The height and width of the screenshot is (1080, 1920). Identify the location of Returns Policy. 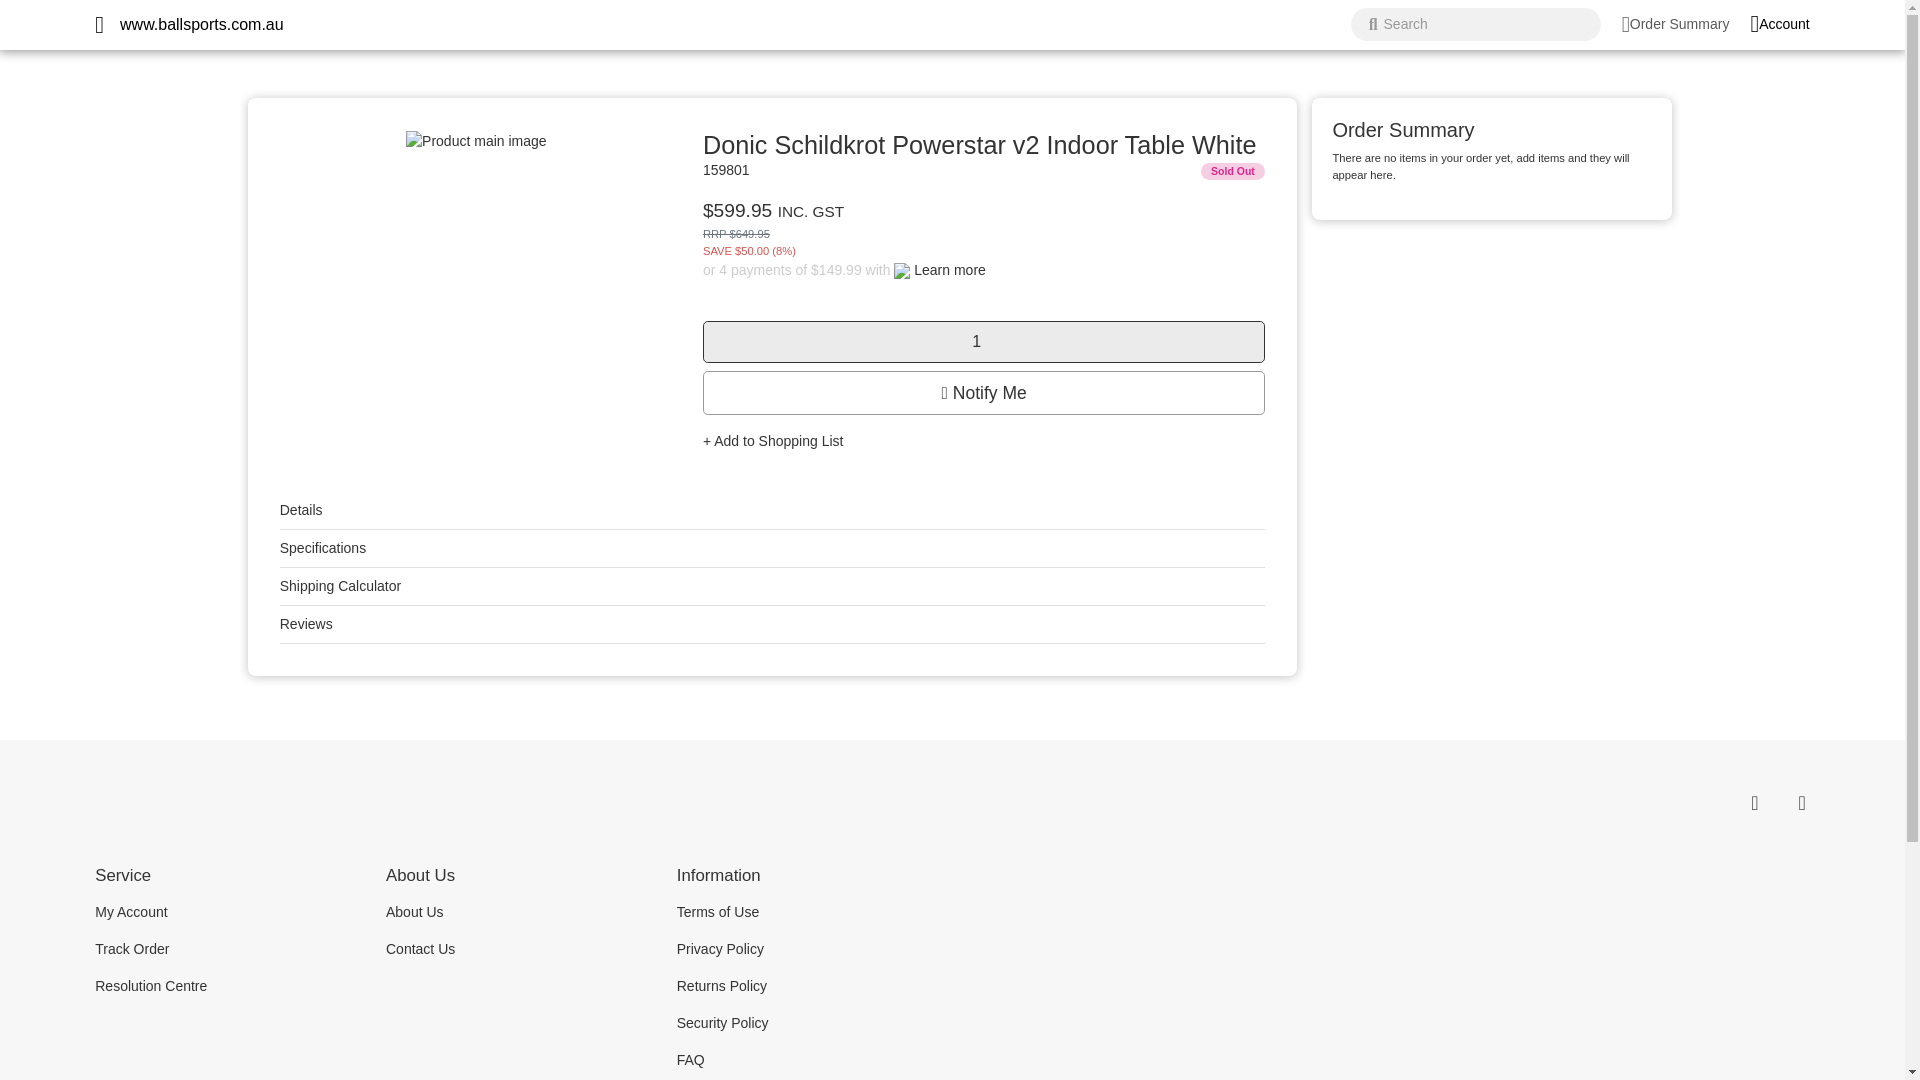
(808, 986).